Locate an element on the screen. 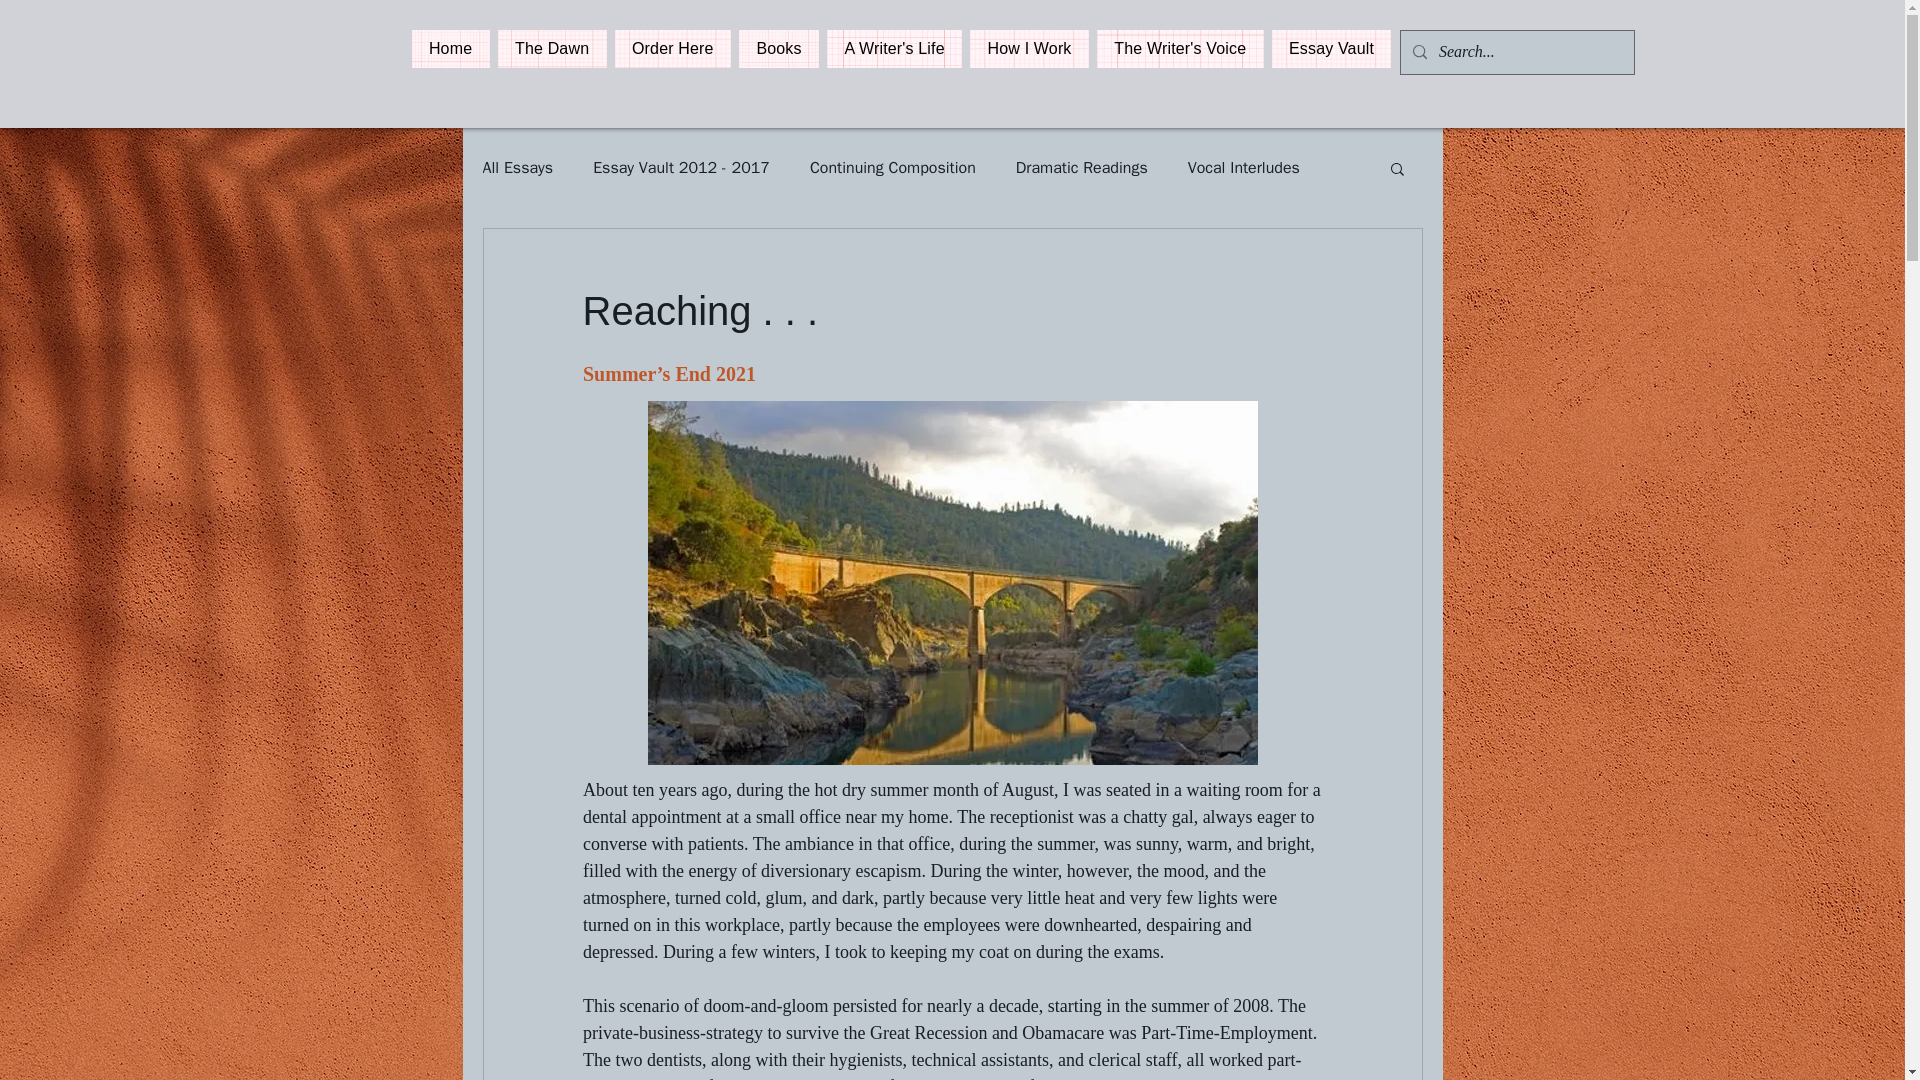 The width and height of the screenshot is (1920, 1080). Home is located at coordinates (450, 49).